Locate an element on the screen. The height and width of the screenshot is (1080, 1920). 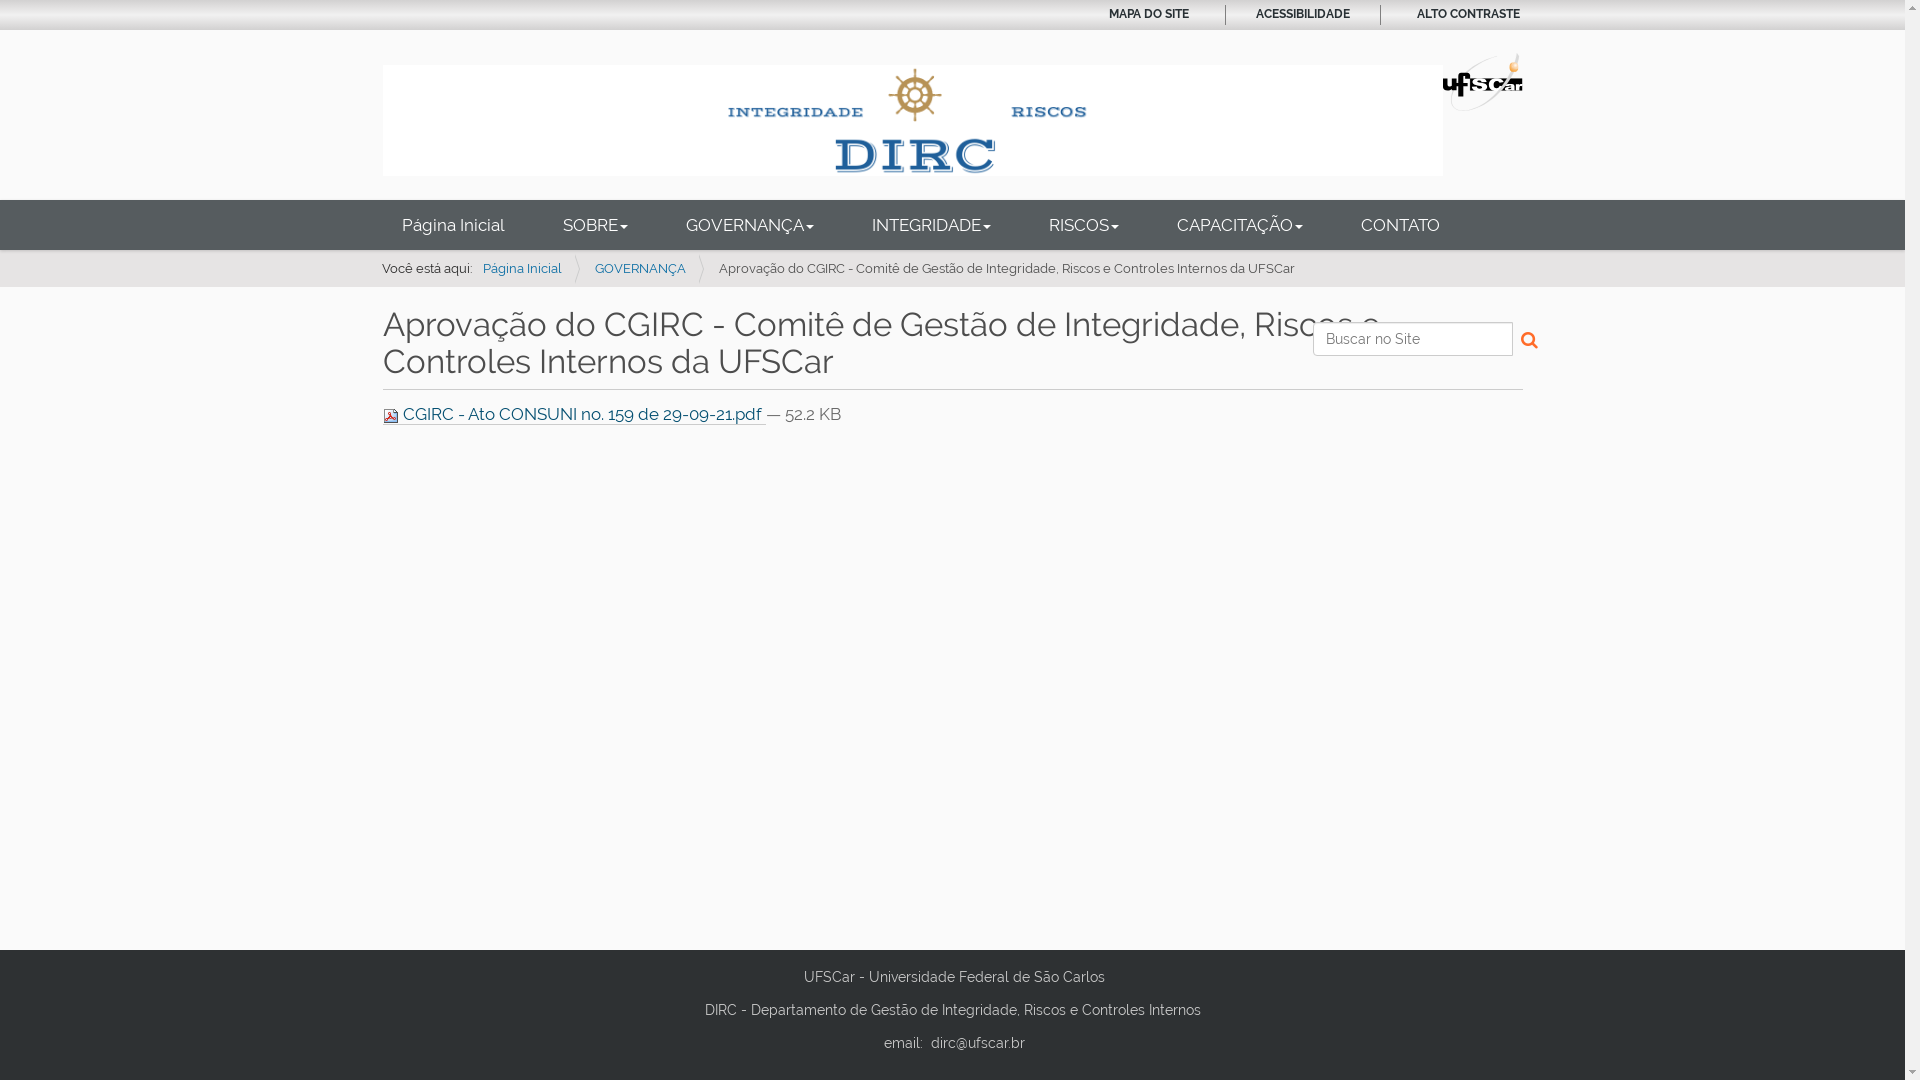
CGIRC - Ato CONSUNI no. 159 de 29-09-21.pdf is located at coordinates (574, 414).